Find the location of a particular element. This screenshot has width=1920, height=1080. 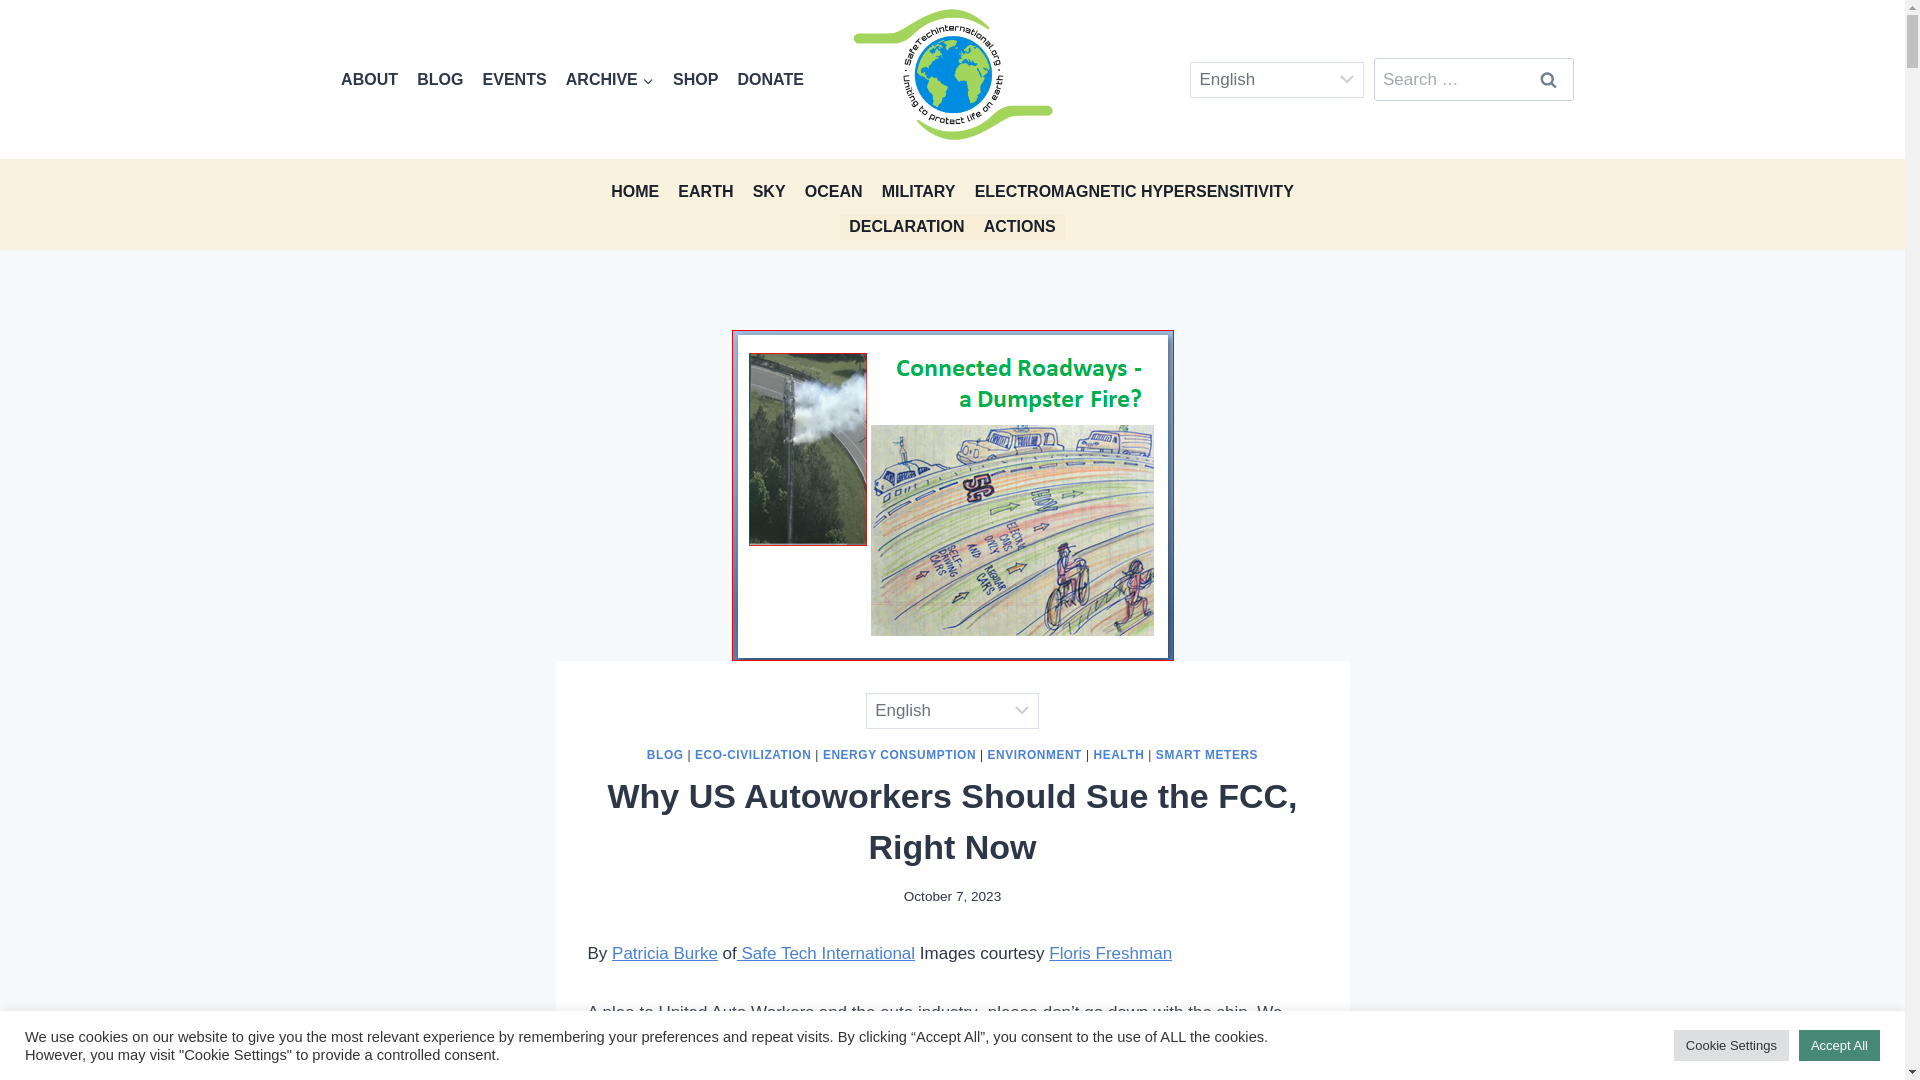

ABOUT is located at coordinates (370, 79).